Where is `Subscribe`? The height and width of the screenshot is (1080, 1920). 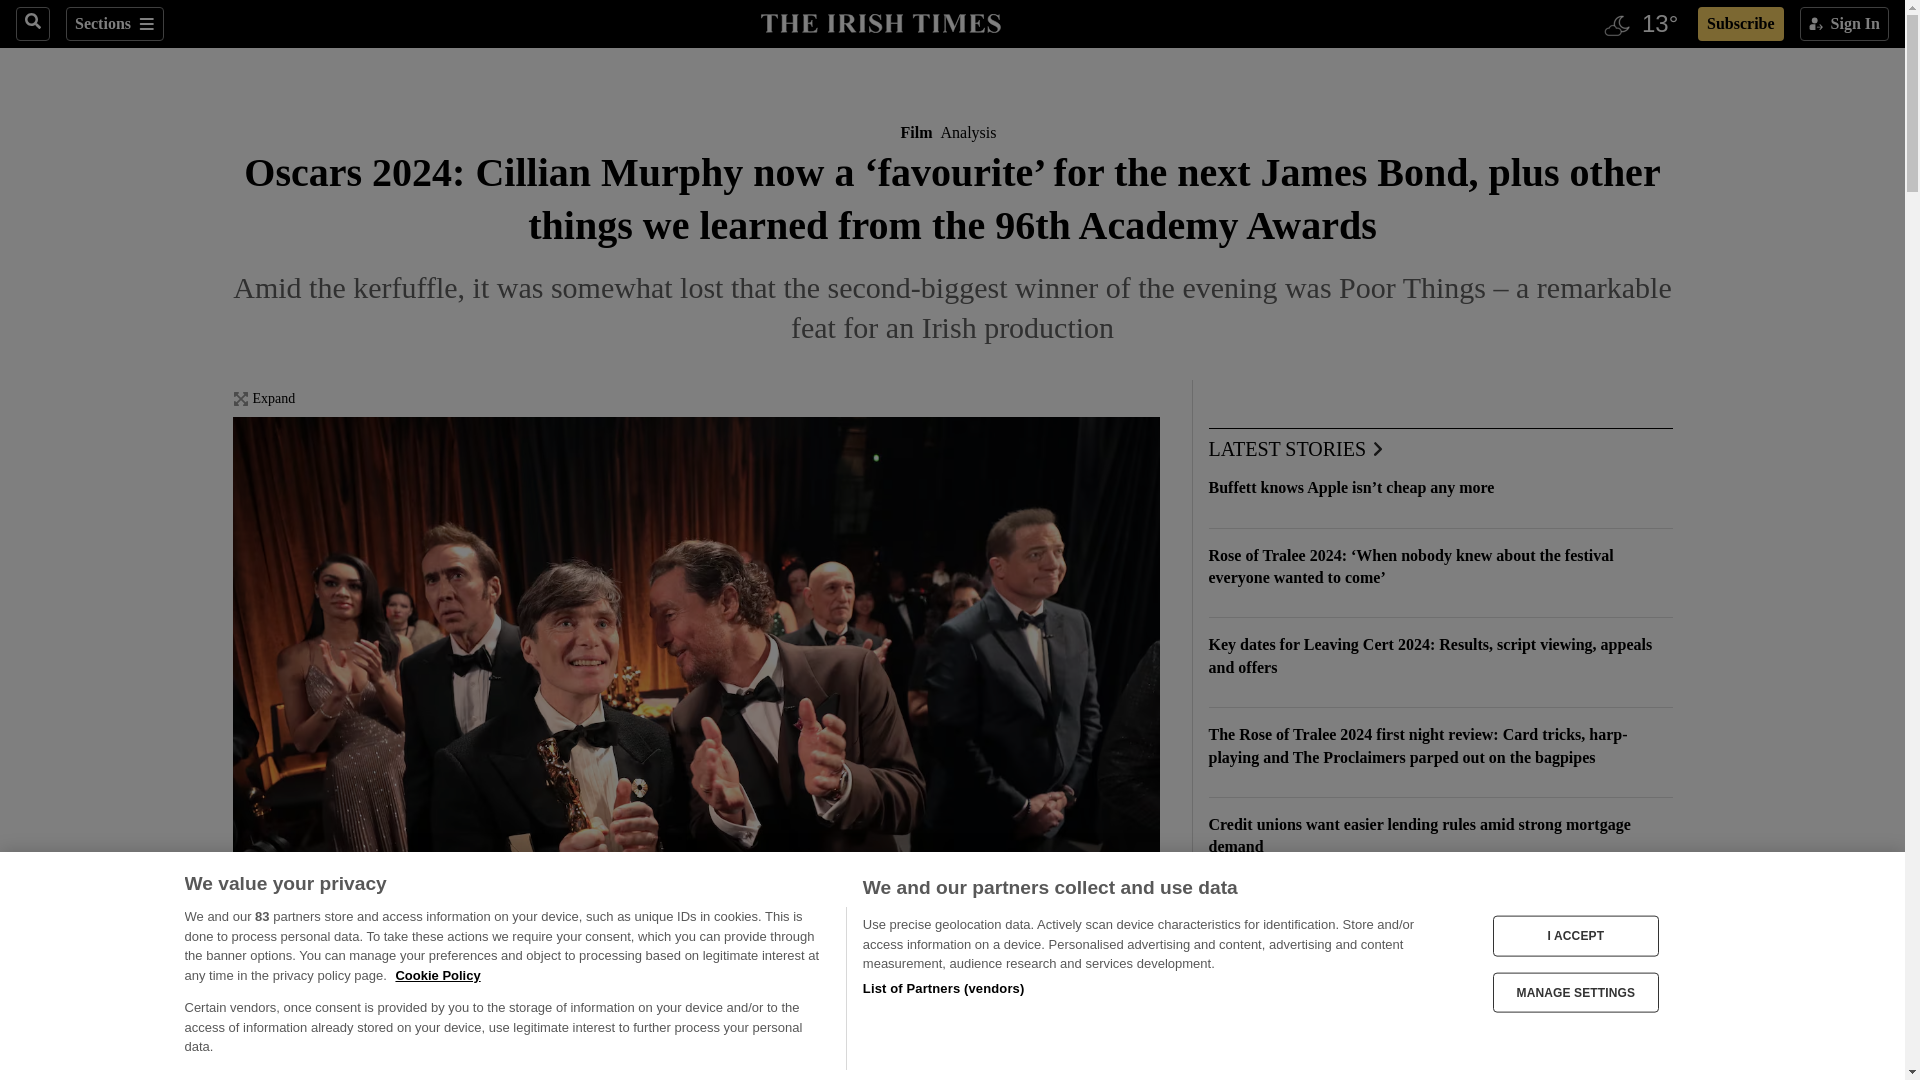
Subscribe is located at coordinates (1740, 24).